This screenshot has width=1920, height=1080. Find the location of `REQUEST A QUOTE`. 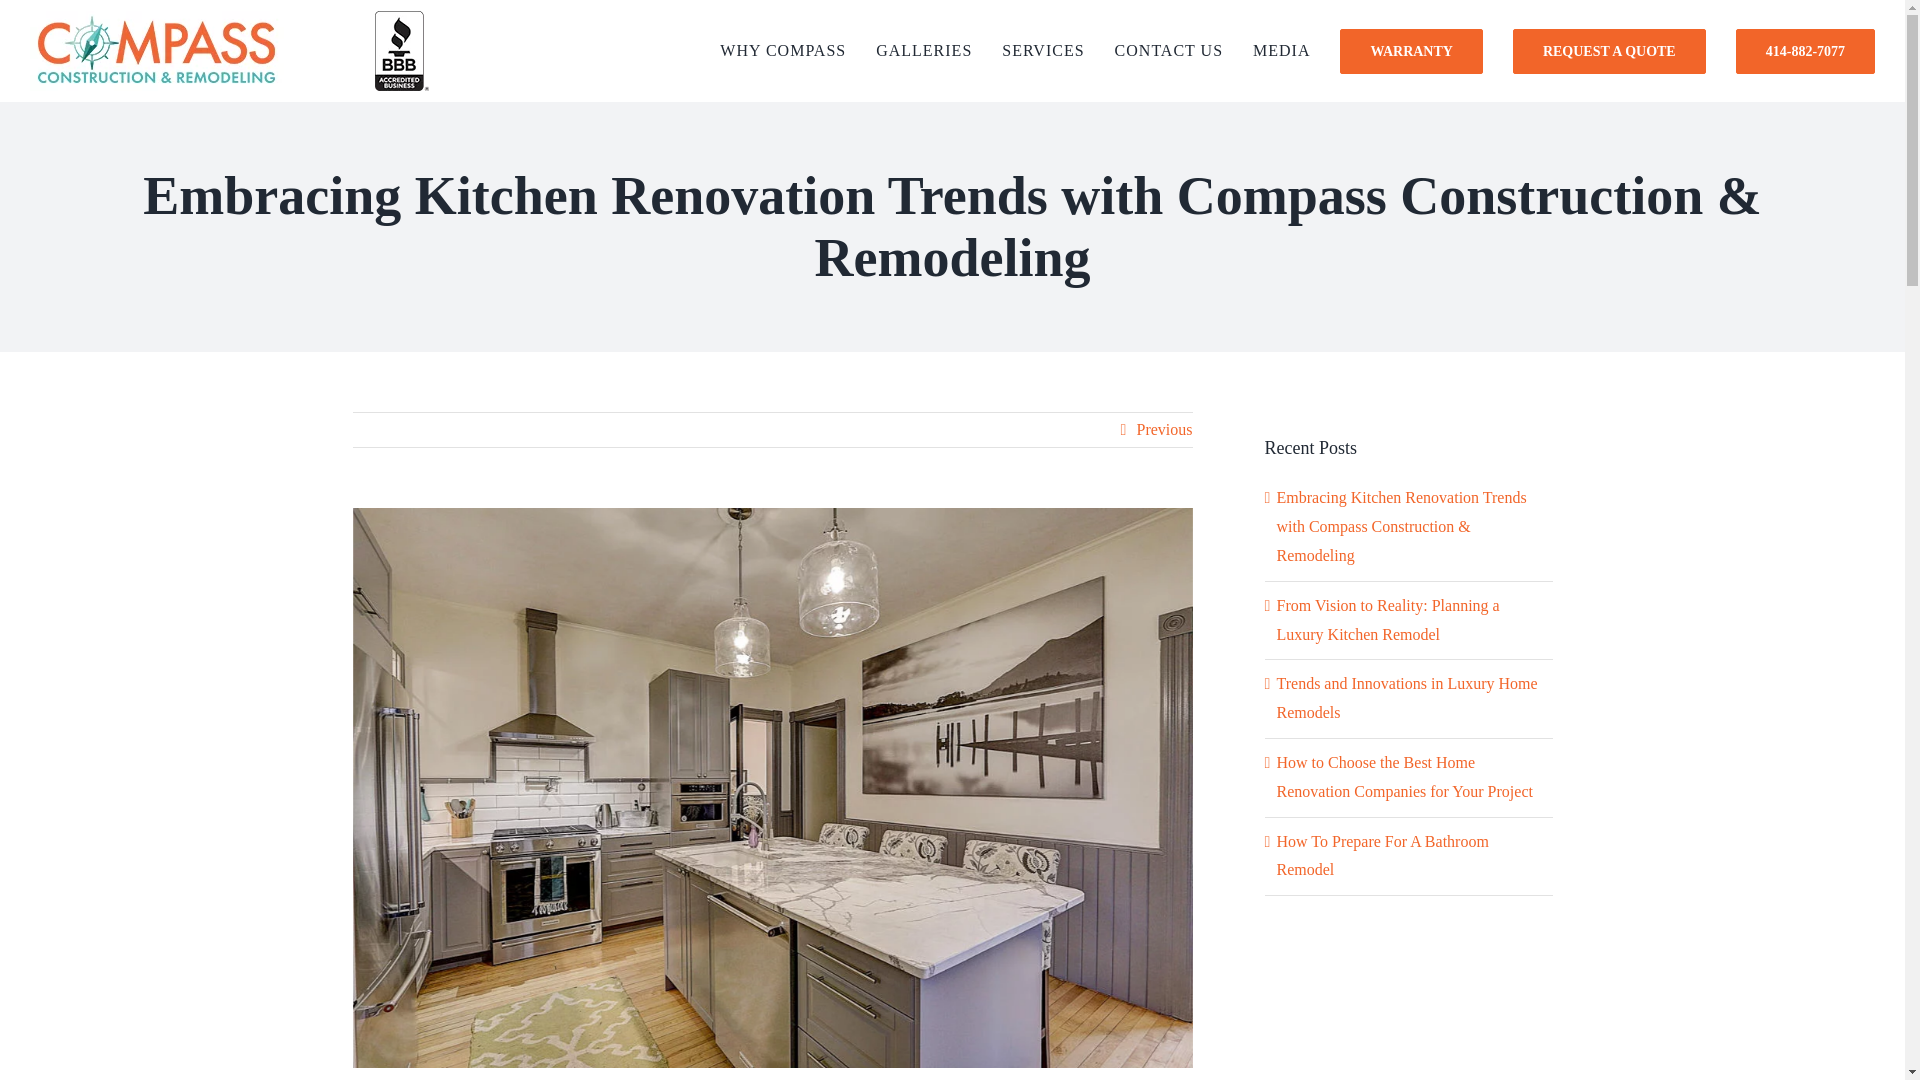

REQUEST A QUOTE is located at coordinates (1609, 50).